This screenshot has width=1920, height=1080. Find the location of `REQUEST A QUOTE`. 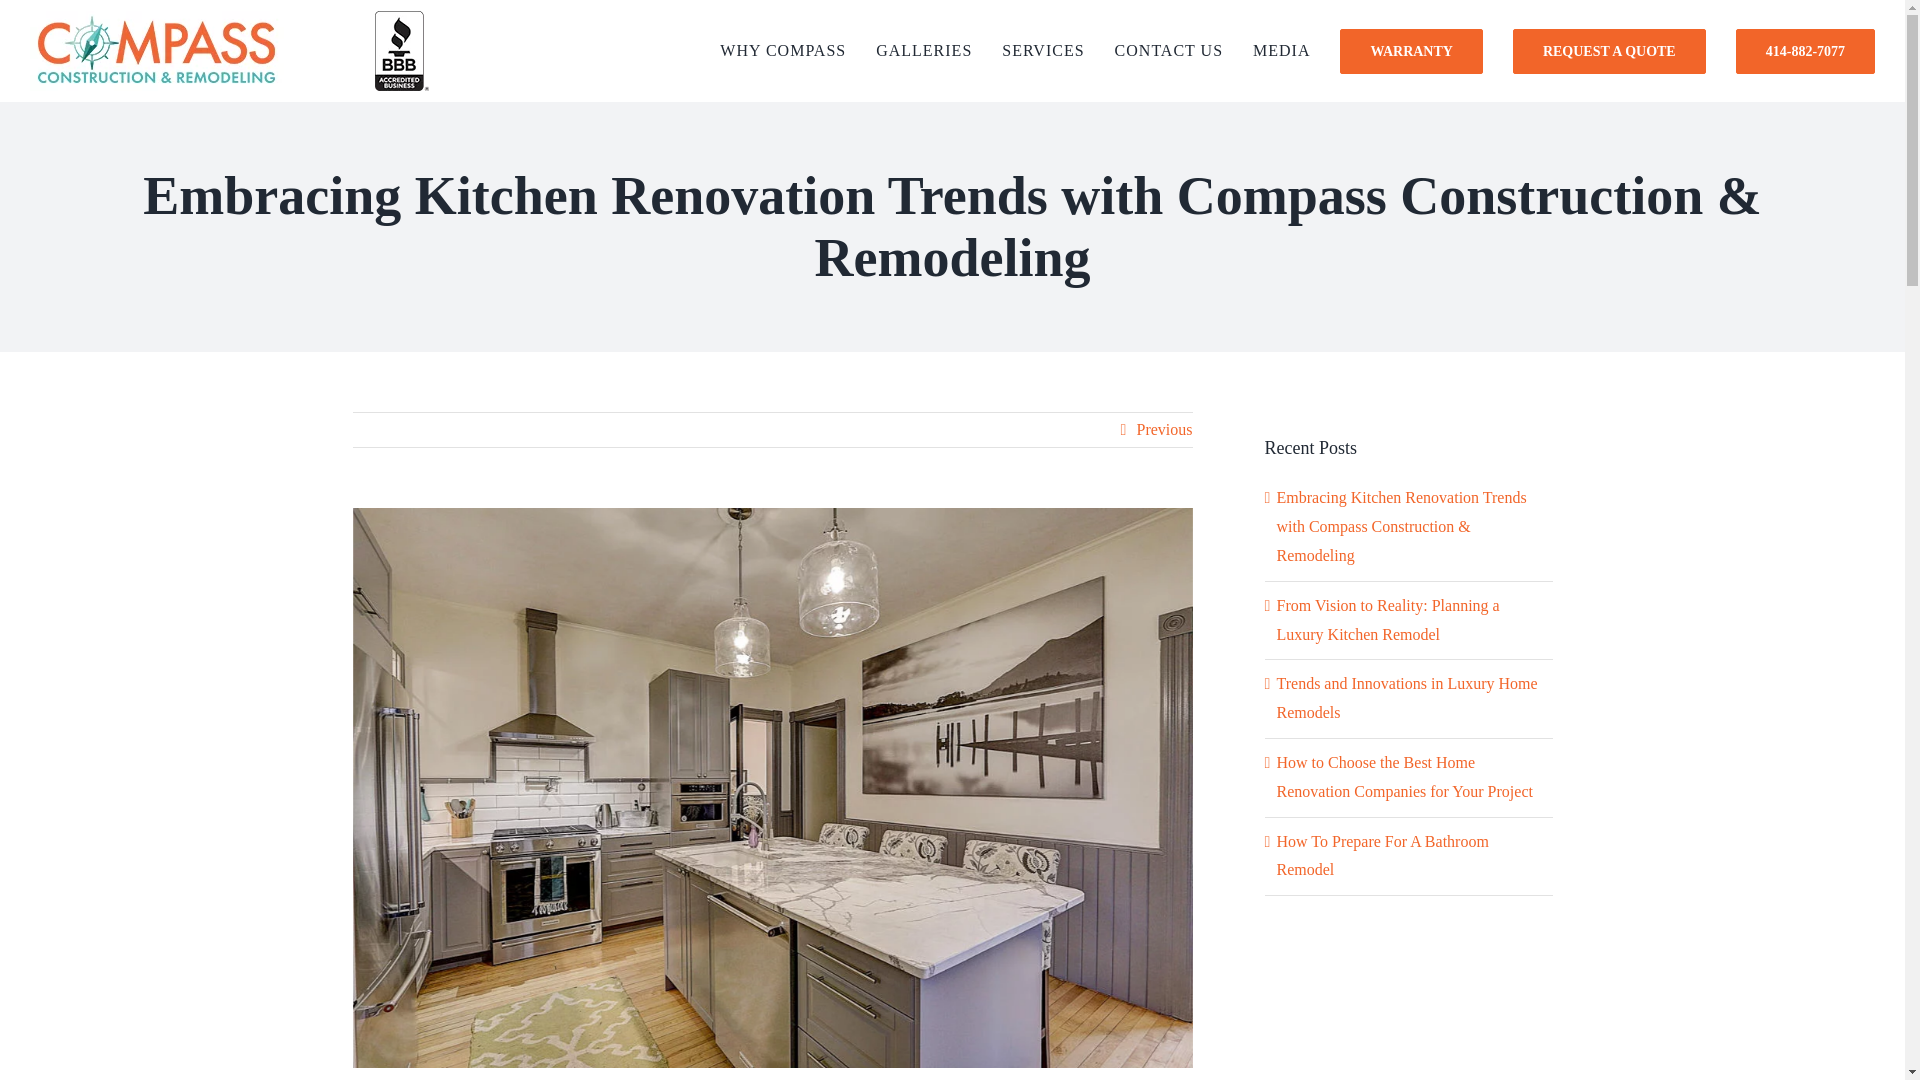

REQUEST A QUOTE is located at coordinates (1609, 50).